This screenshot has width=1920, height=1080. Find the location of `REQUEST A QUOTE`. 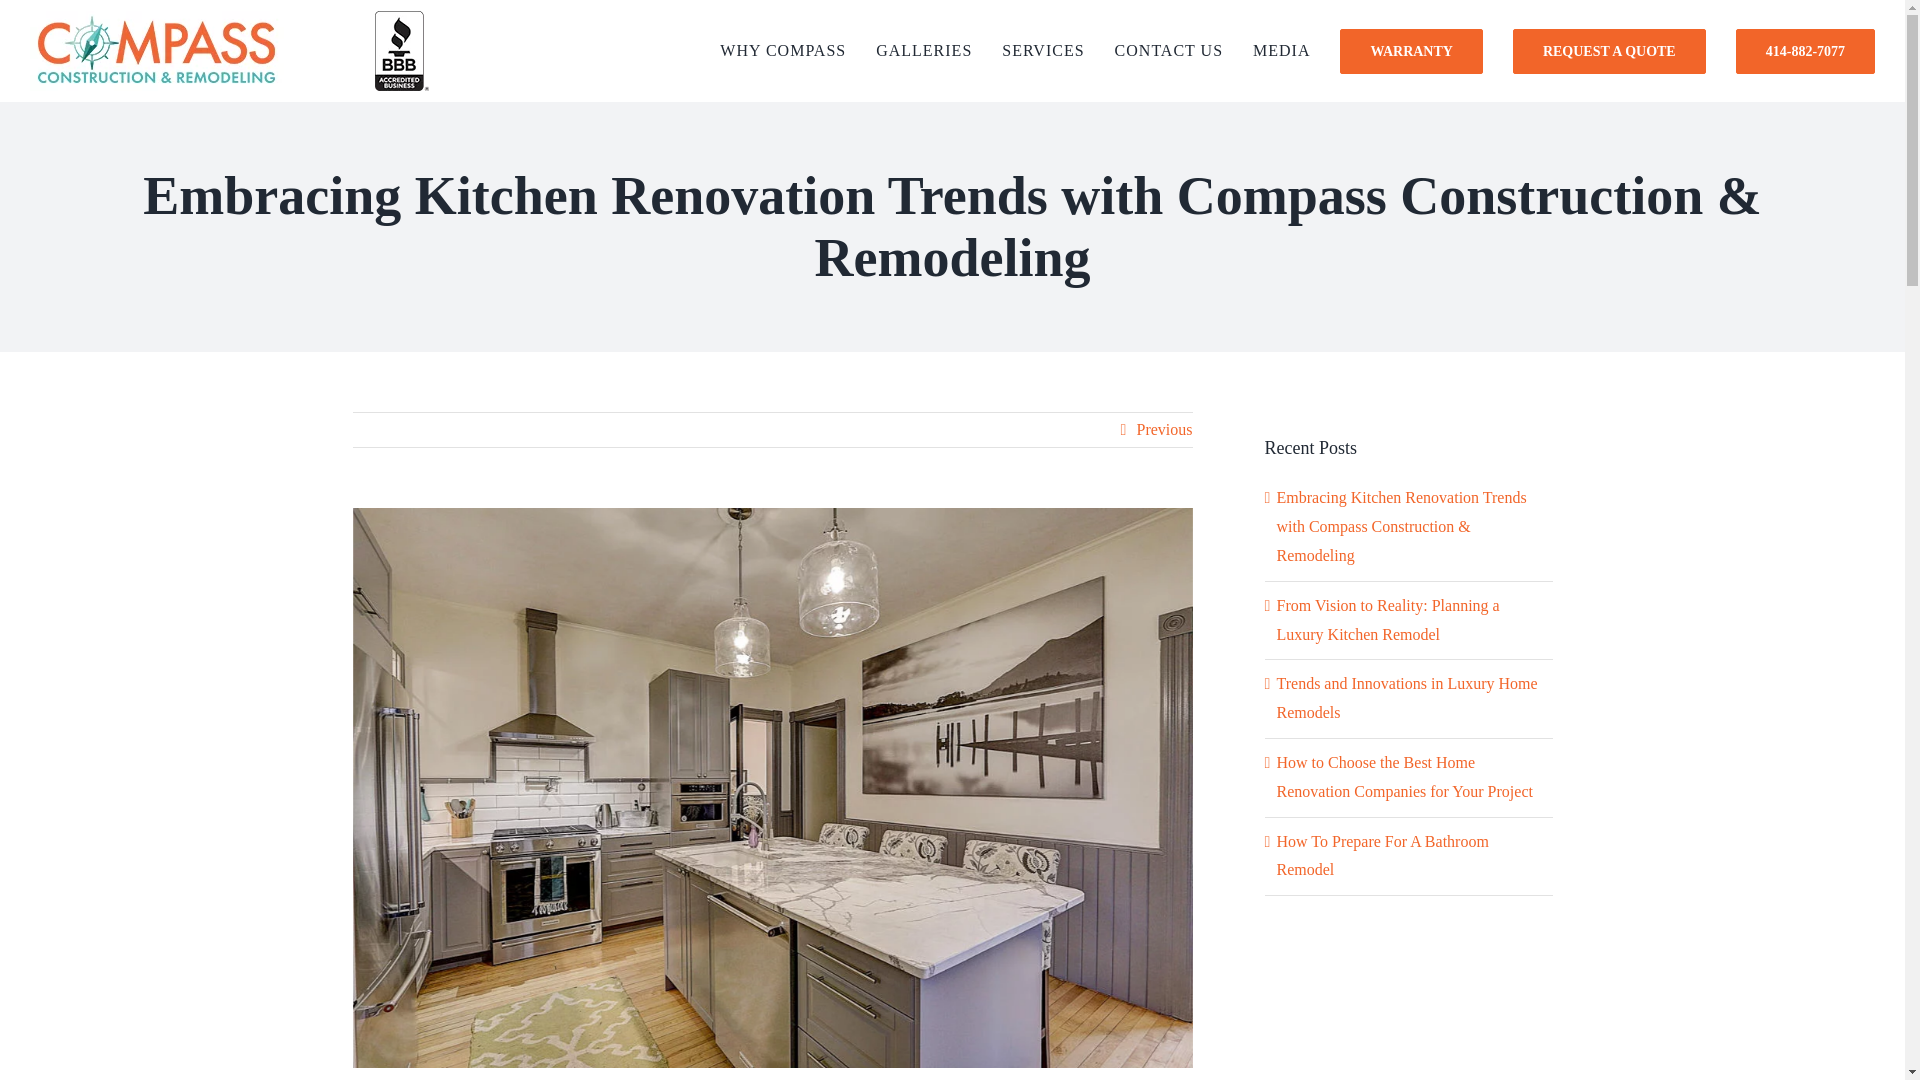

REQUEST A QUOTE is located at coordinates (1609, 50).